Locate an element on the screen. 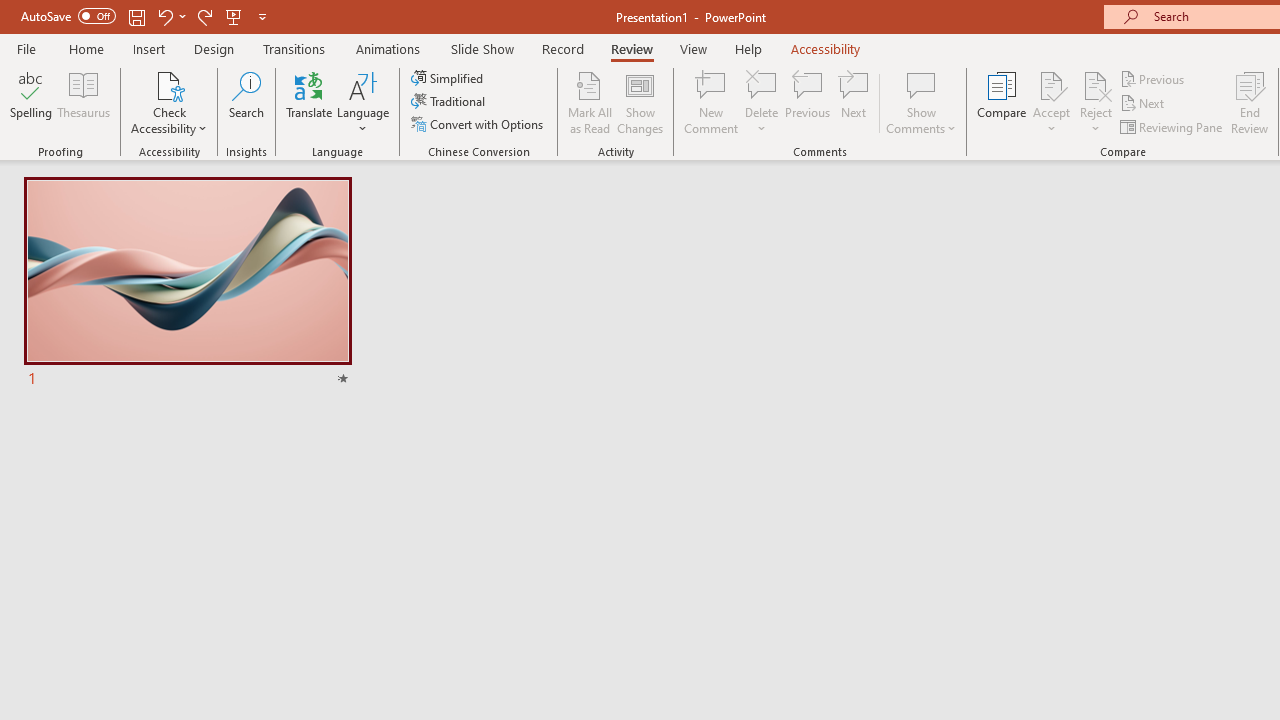 This screenshot has width=1280, height=720. Convert with Options... is located at coordinates (479, 124).